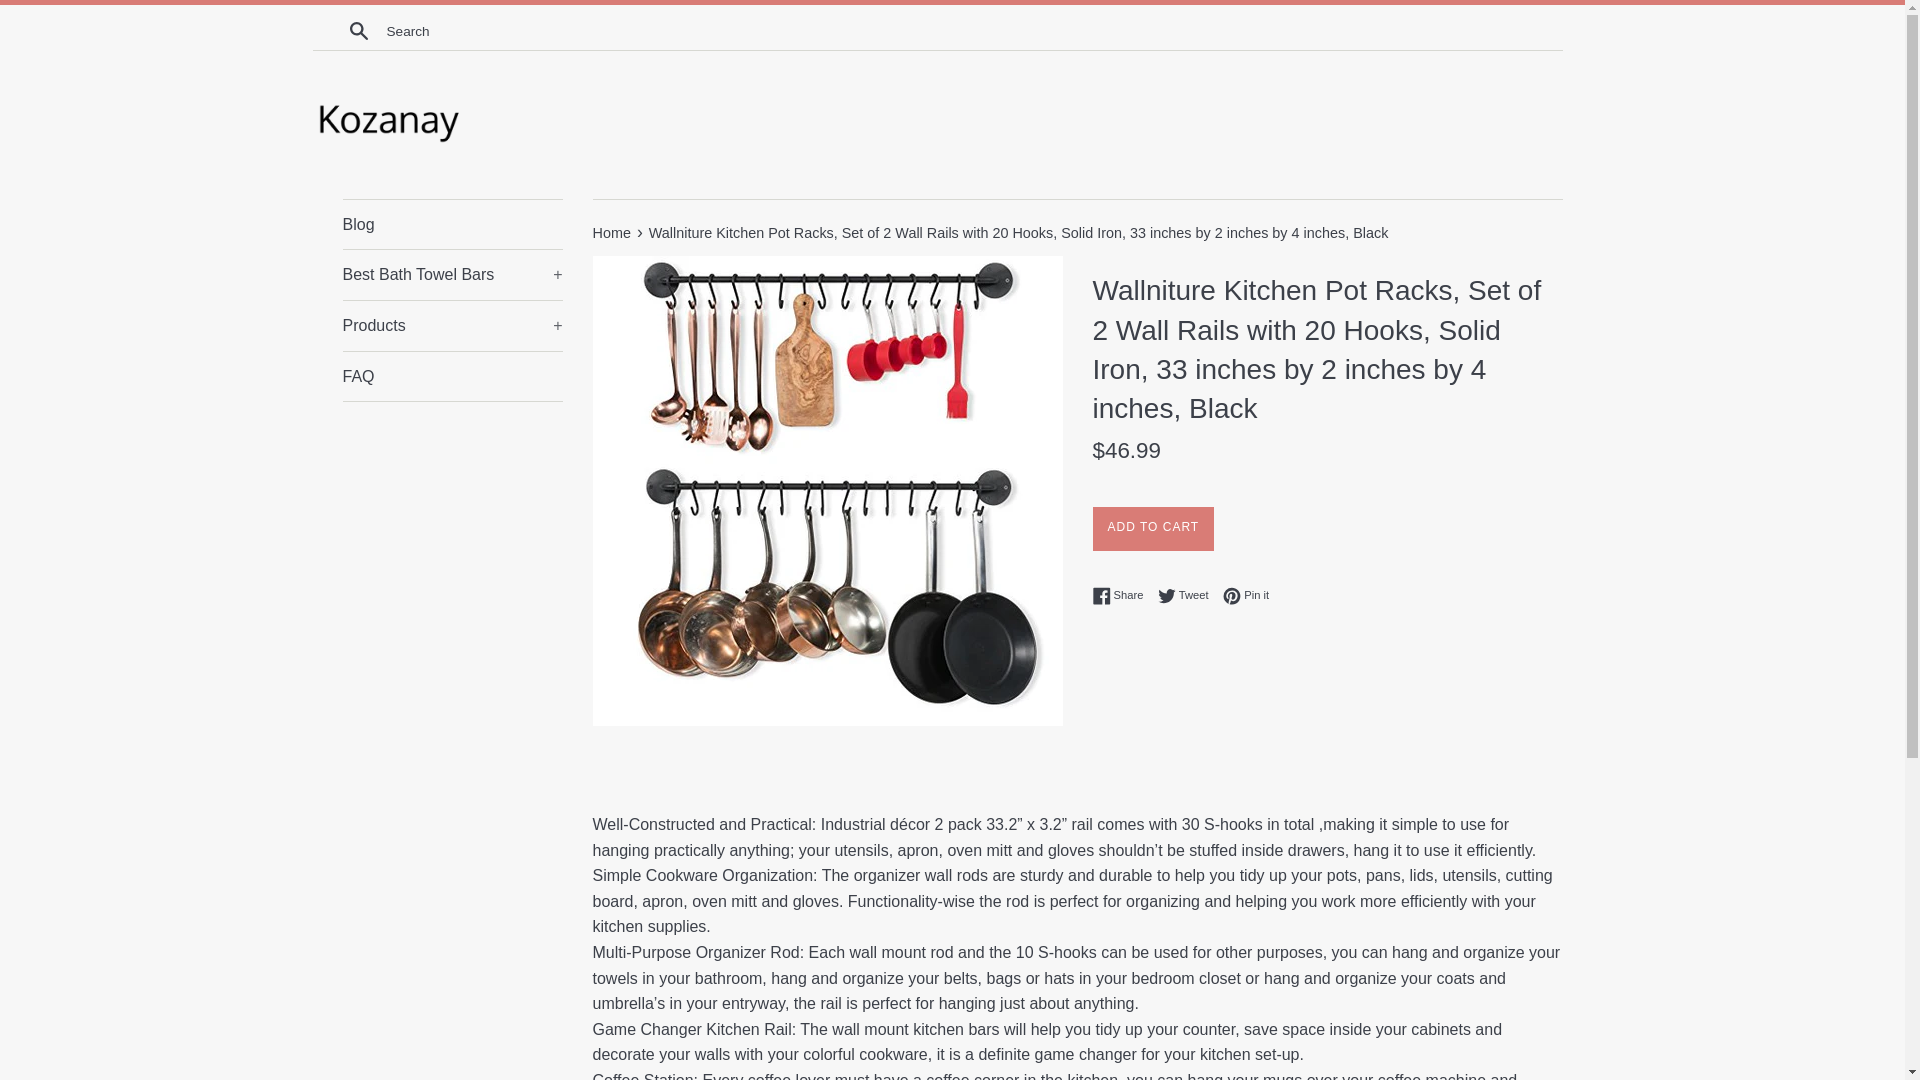 This screenshot has width=1920, height=1080. Describe the element at coordinates (1188, 596) in the screenshot. I see `Blog` at that location.